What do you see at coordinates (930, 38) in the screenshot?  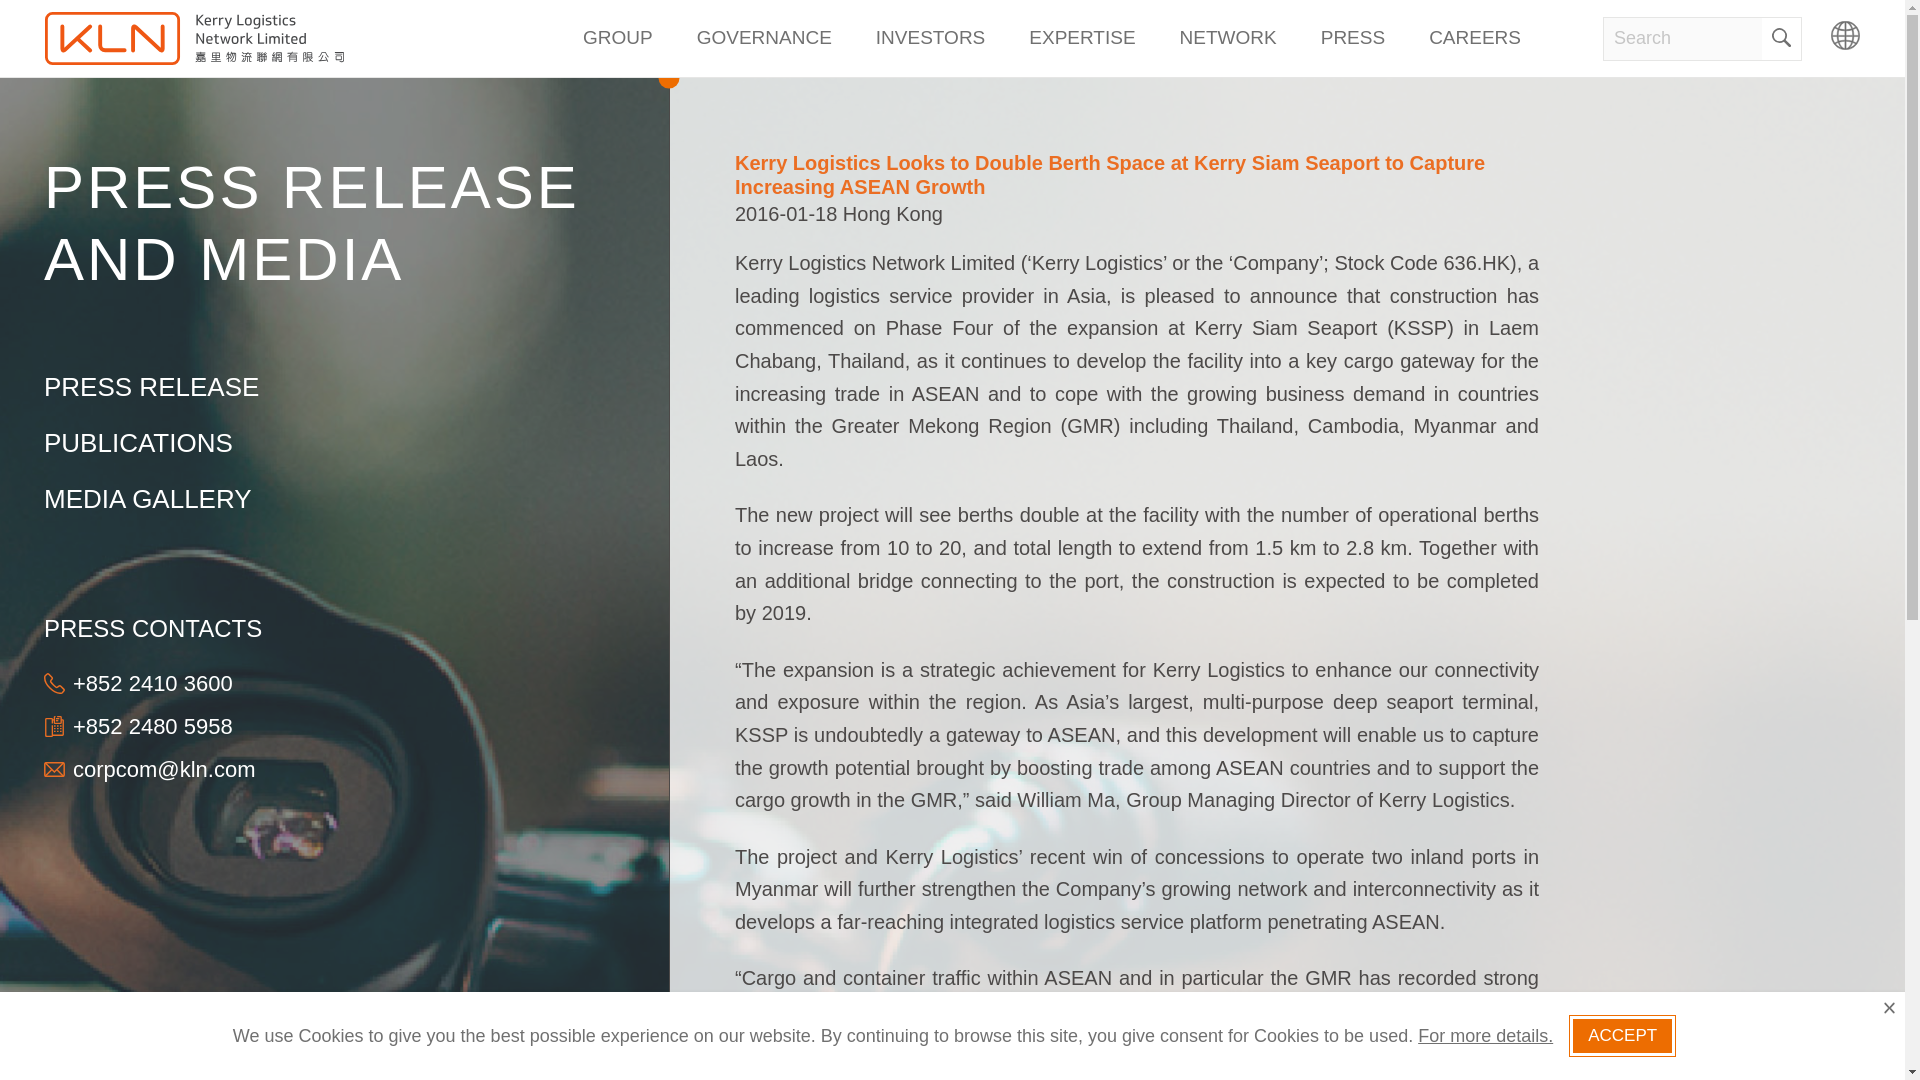 I see `INVESTORS` at bounding box center [930, 38].